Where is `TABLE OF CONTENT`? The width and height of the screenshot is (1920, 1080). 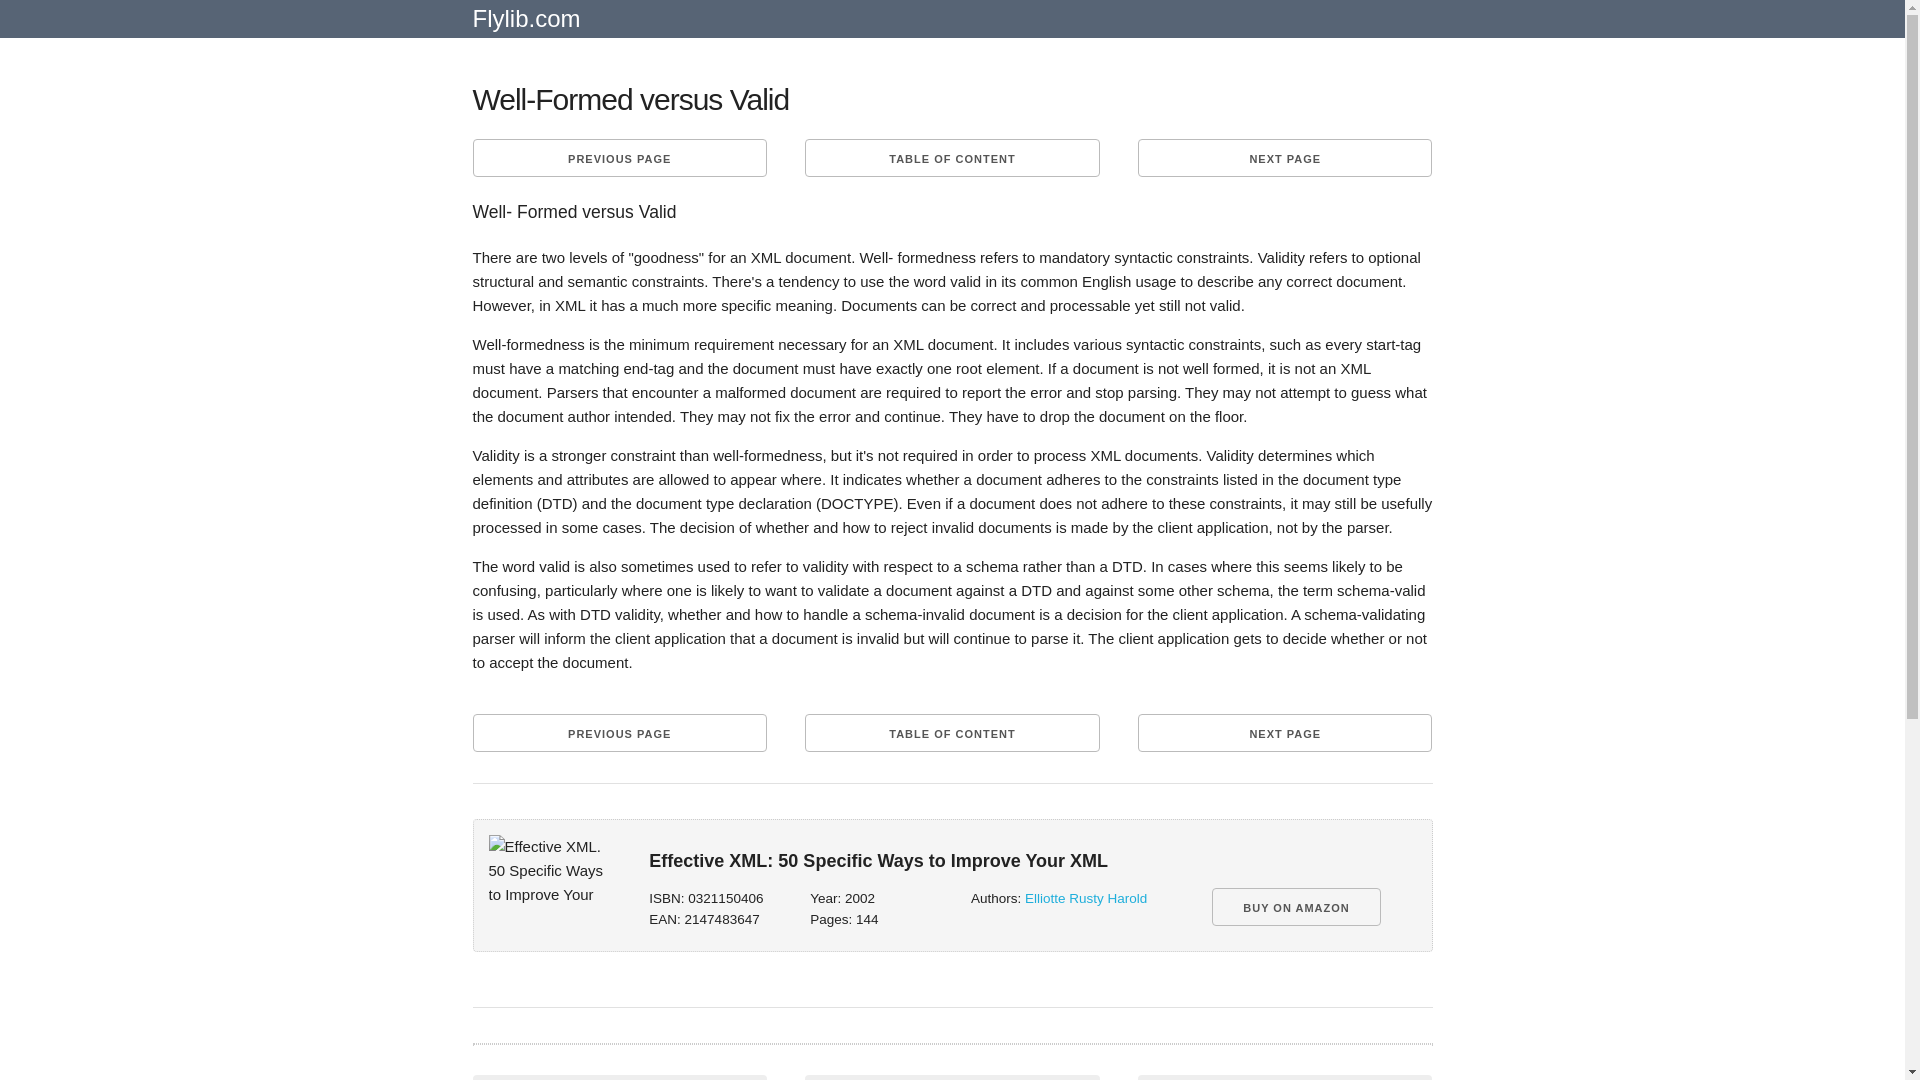
TABLE OF CONTENT is located at coordinates (951, 732).